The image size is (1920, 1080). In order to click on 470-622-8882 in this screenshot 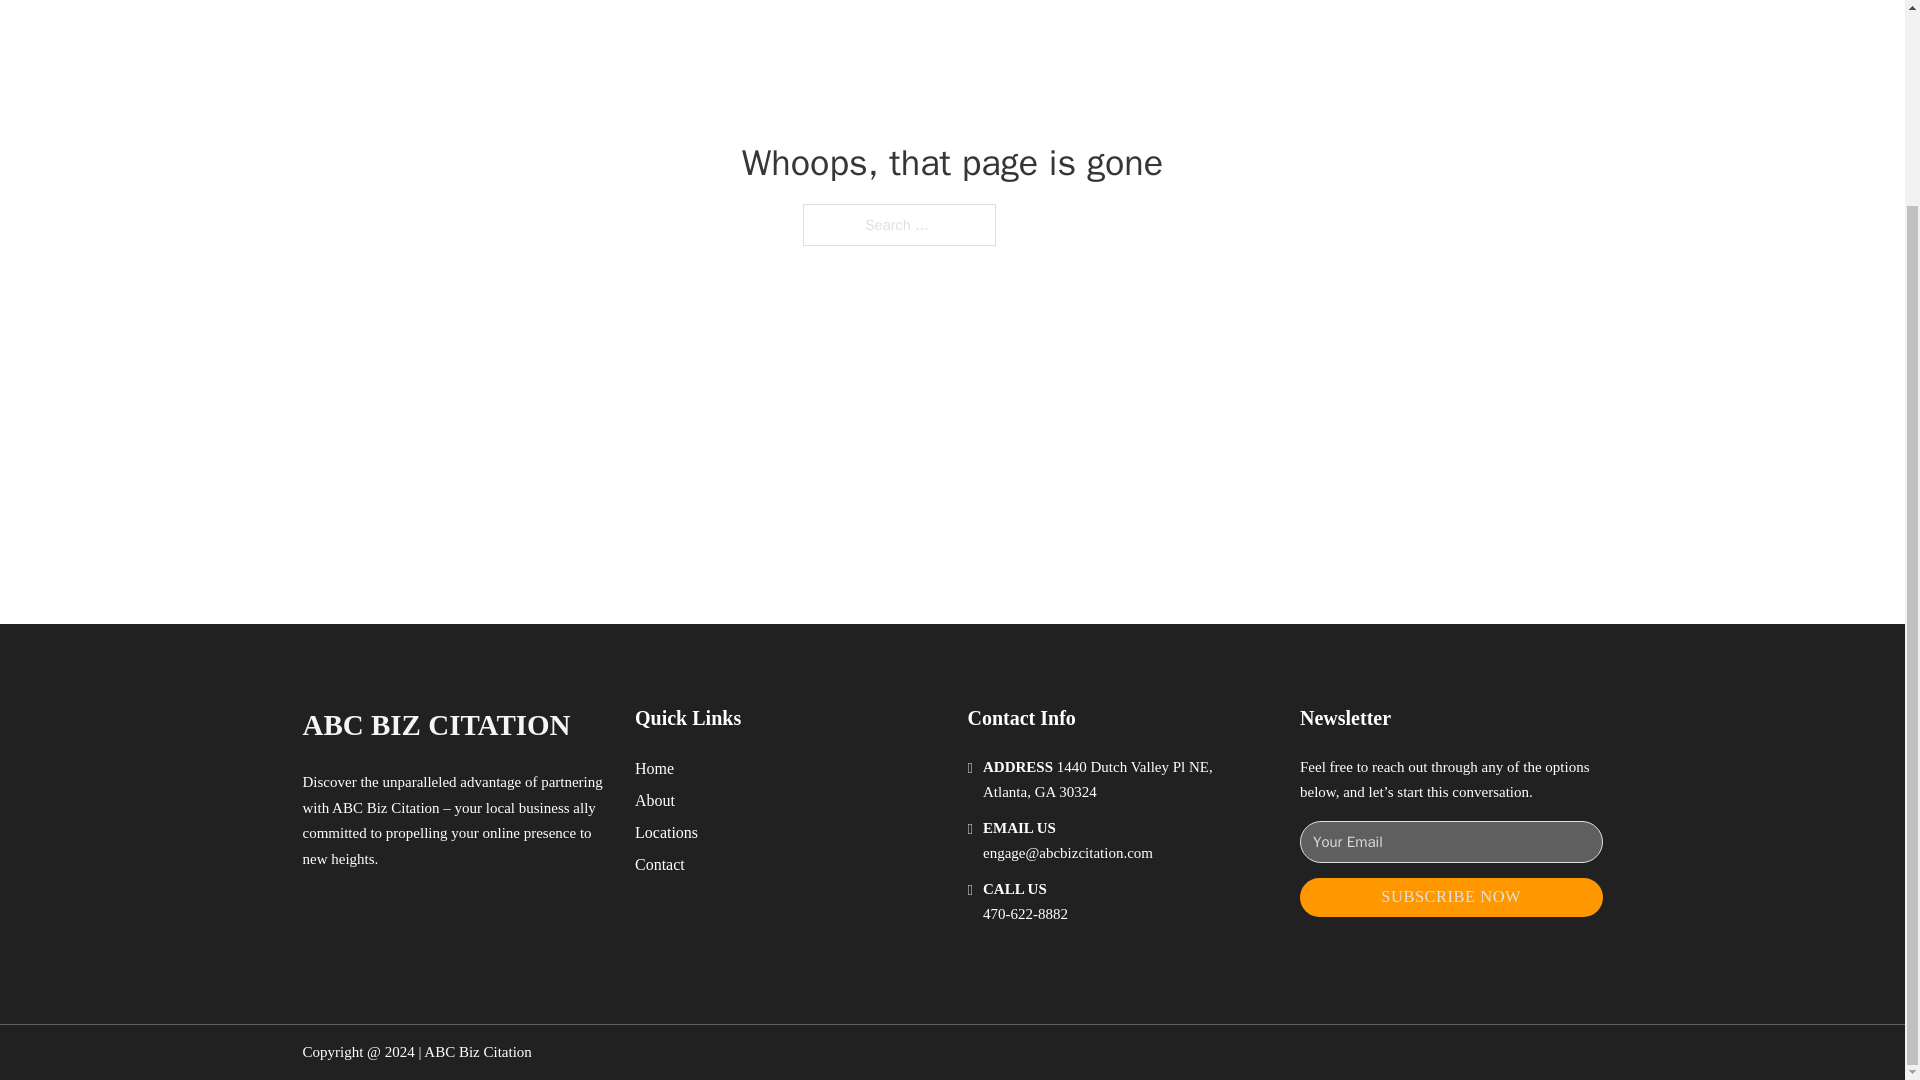, I will do `click(1025, 914)`.